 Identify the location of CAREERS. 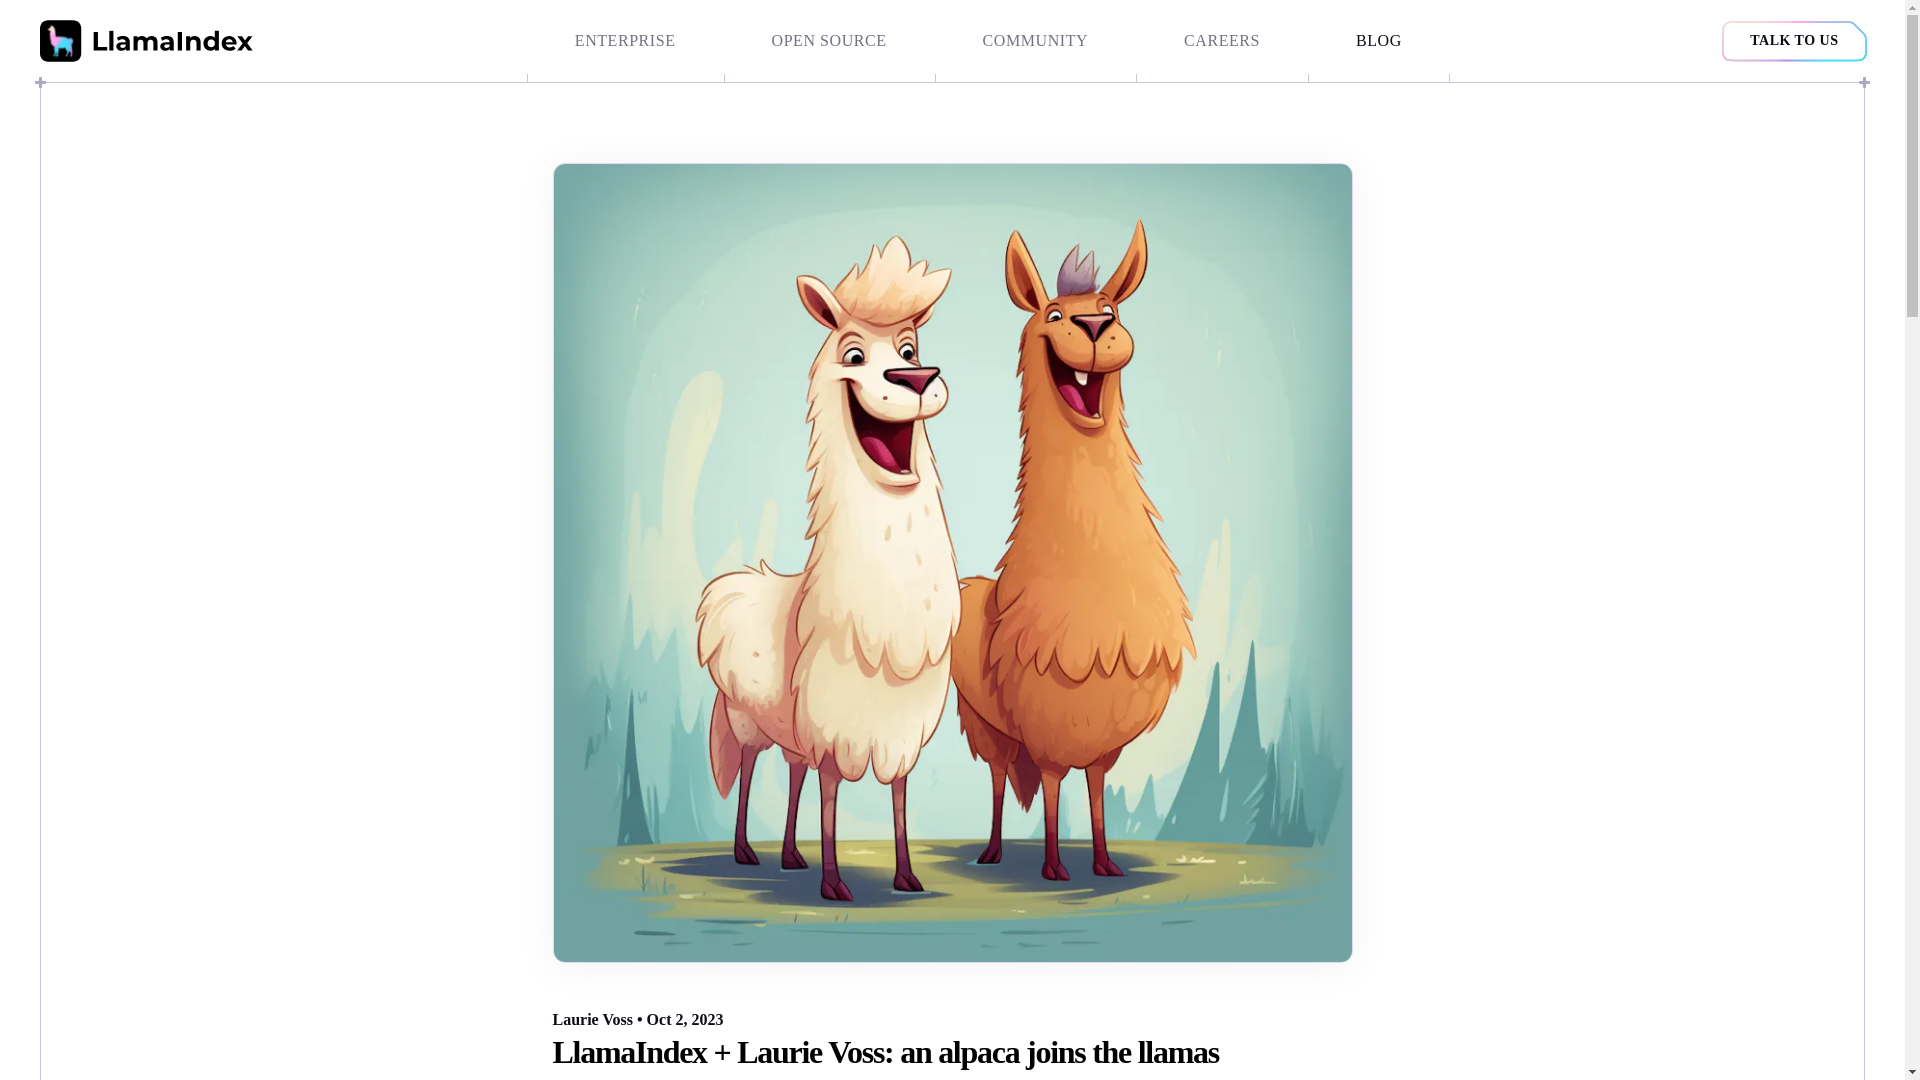
(1222, 41).